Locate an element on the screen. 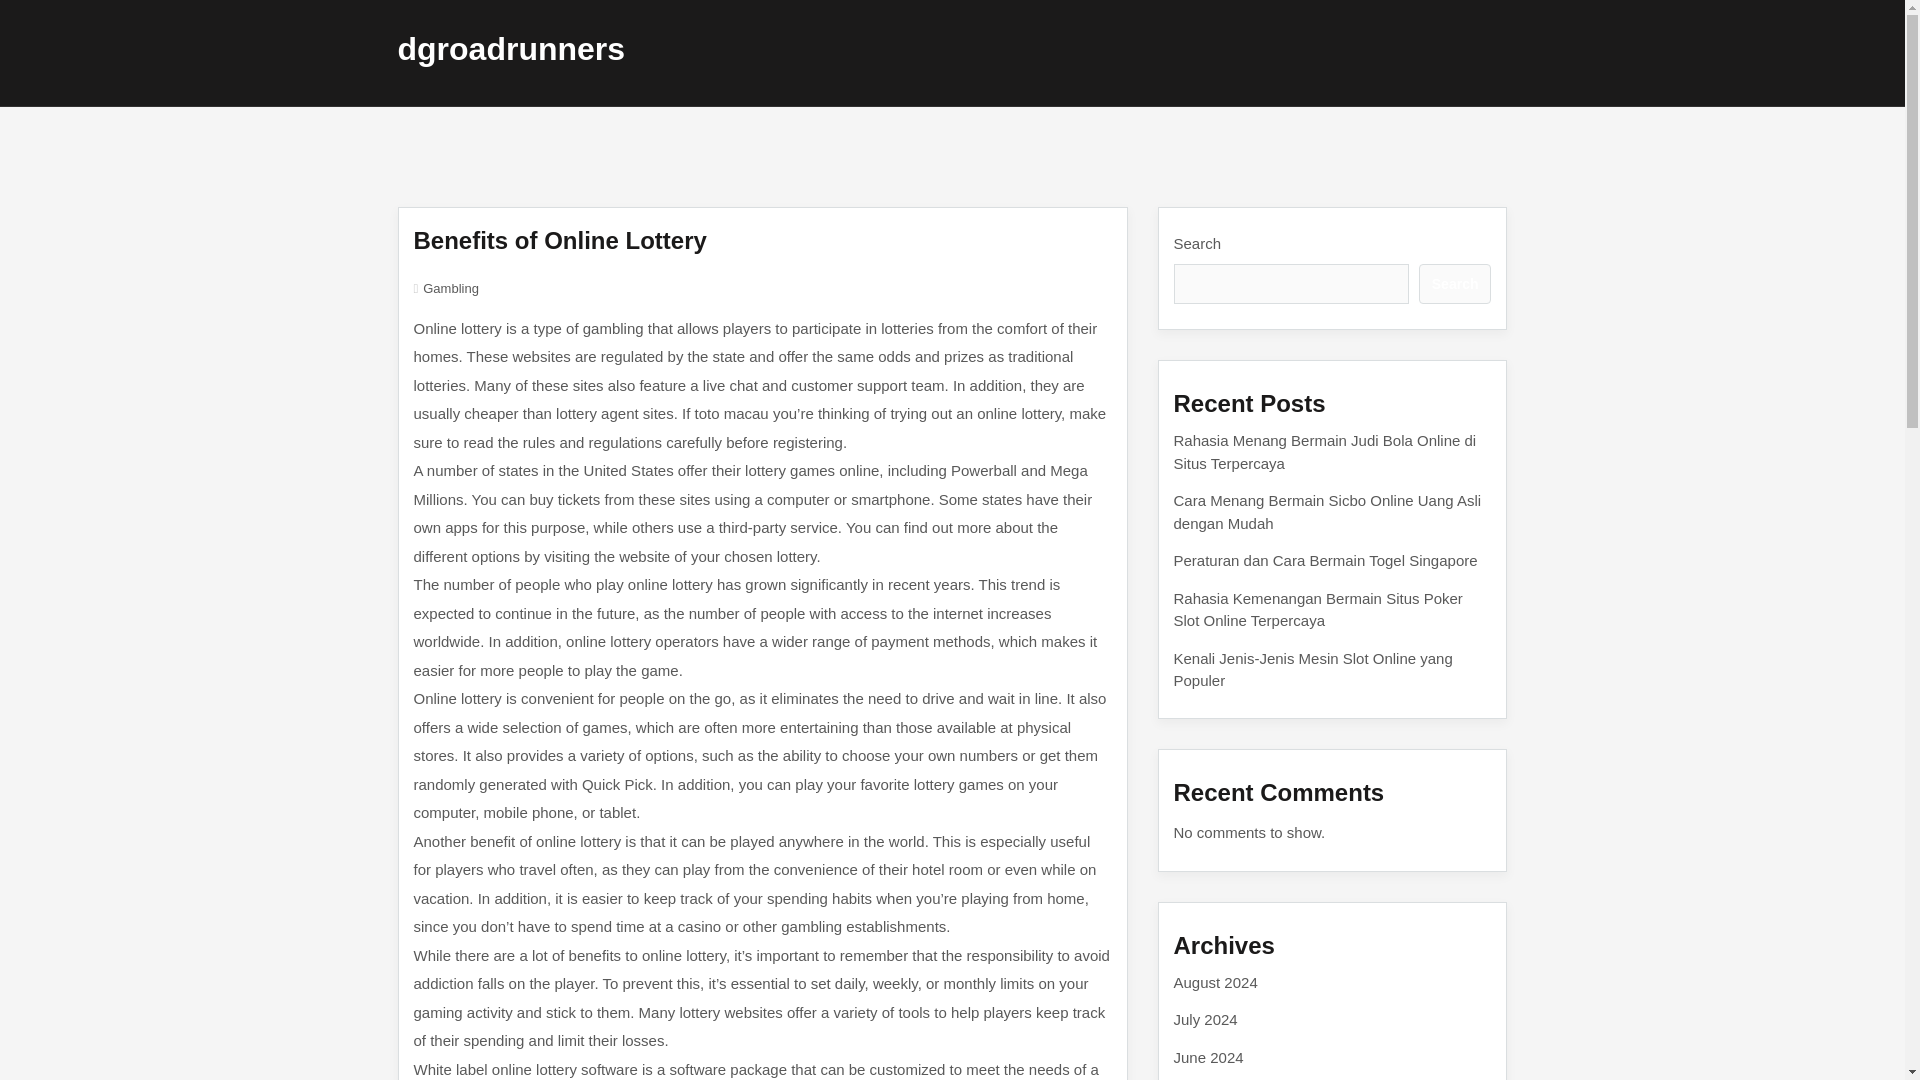 The height and width of the screenshot is (1080, 1920). July 2024 is located at coordinates (1206, 1019).